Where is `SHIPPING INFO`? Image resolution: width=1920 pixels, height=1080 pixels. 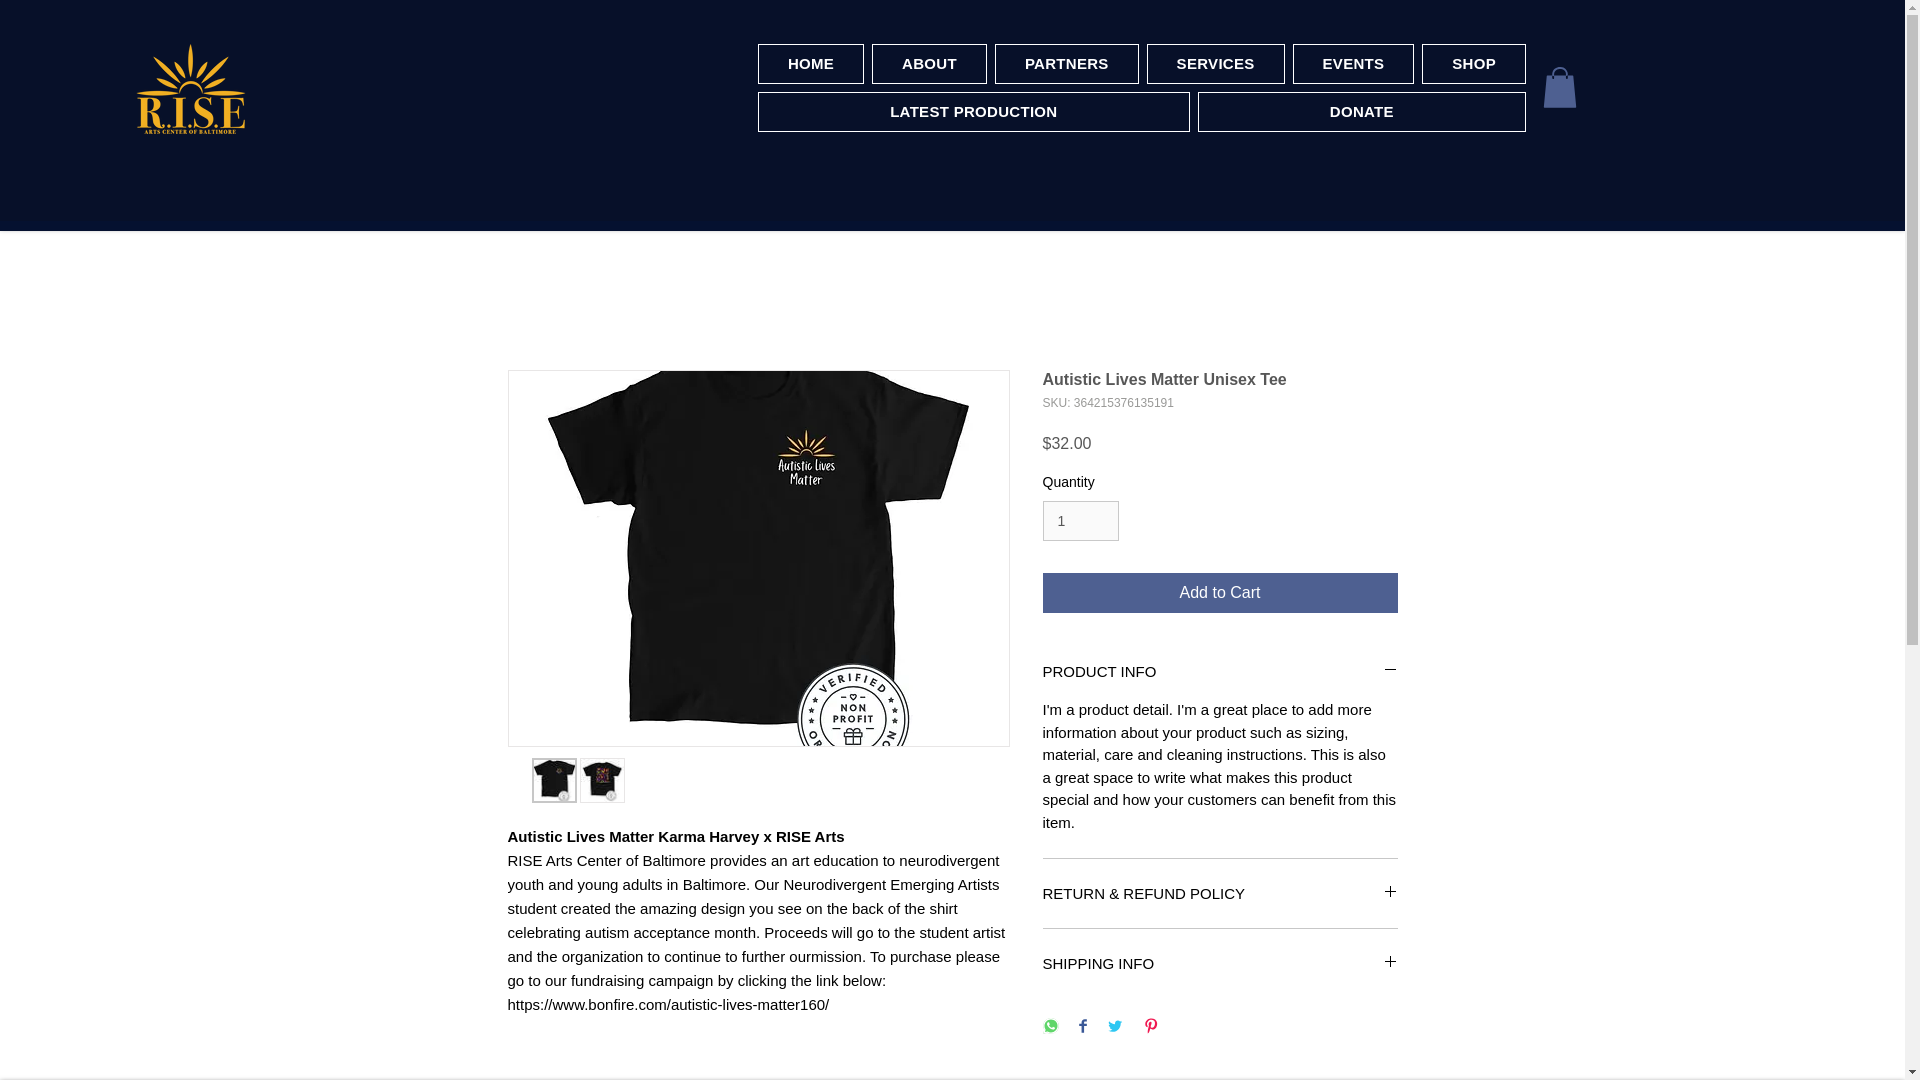 SHIPPING INFO is located at coordinates (1220, 963).